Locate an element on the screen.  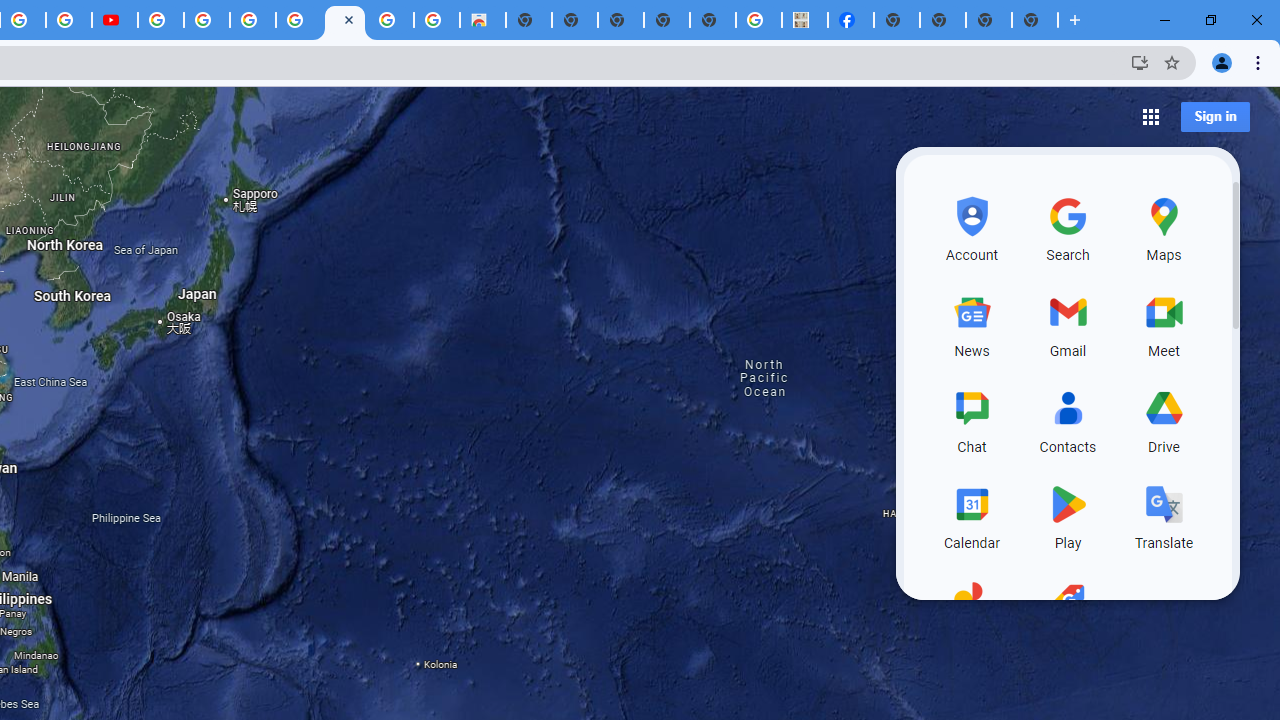
How Chrome protects your passwords - Google Chrome Help is located at coordinates (161, 20).